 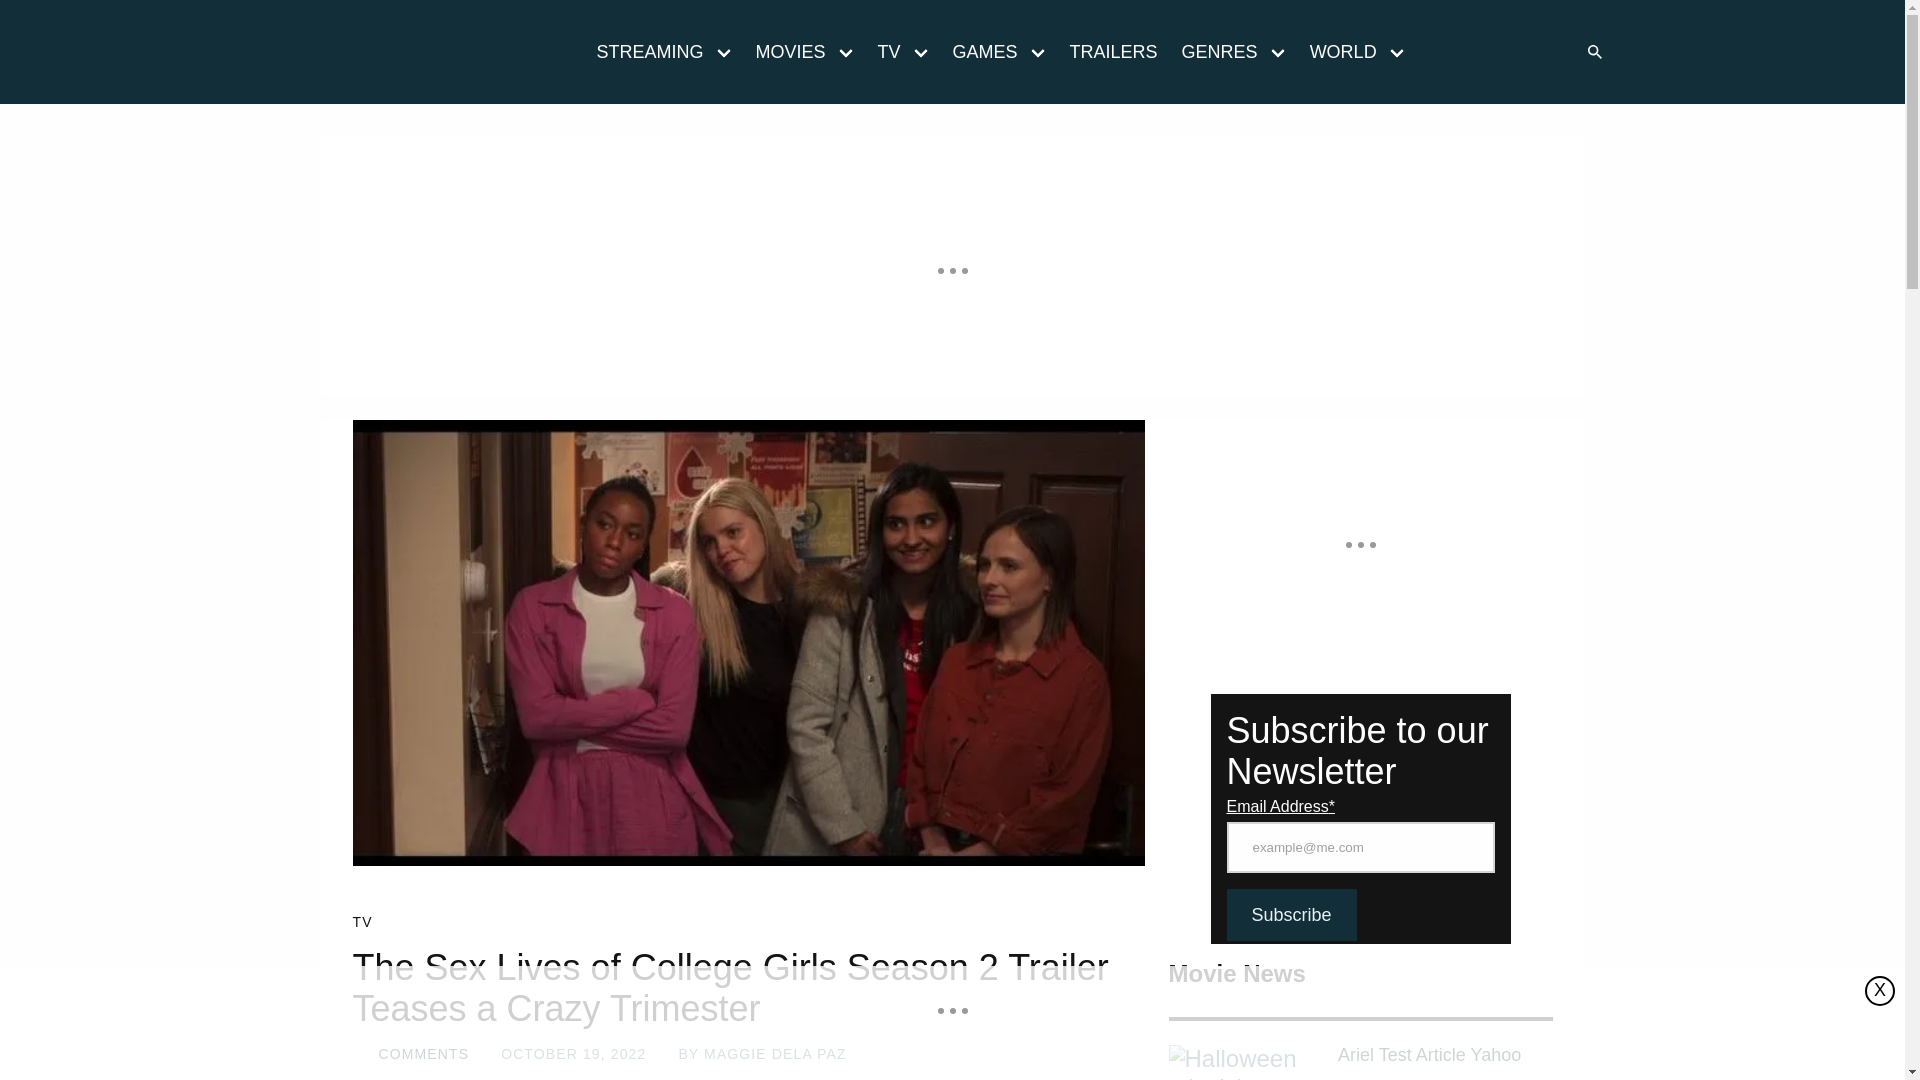 What do you see at coordinates (920, 52) in the screenshot?
I see `Open menu` at bounding box center [920, 52].